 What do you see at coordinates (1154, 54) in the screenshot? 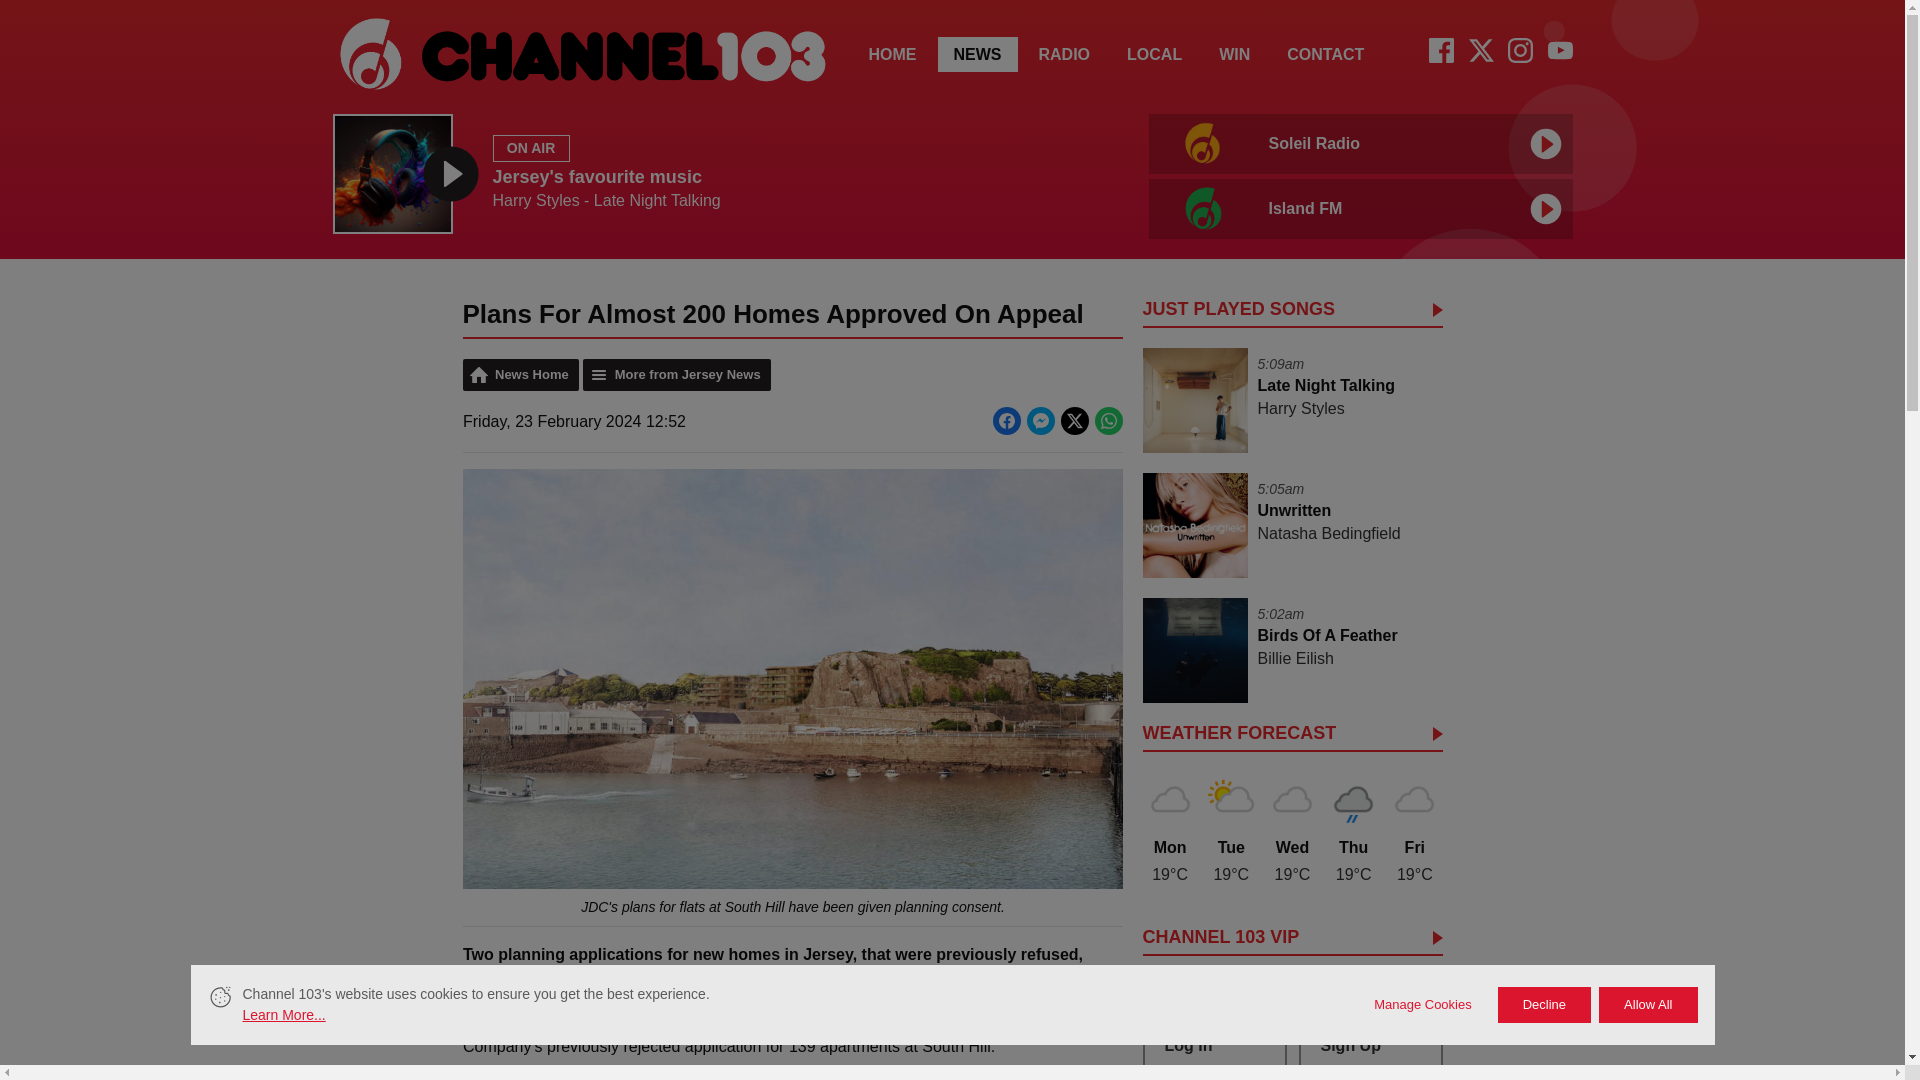
I see `CONTACT` at bounding box center [1154, 54].